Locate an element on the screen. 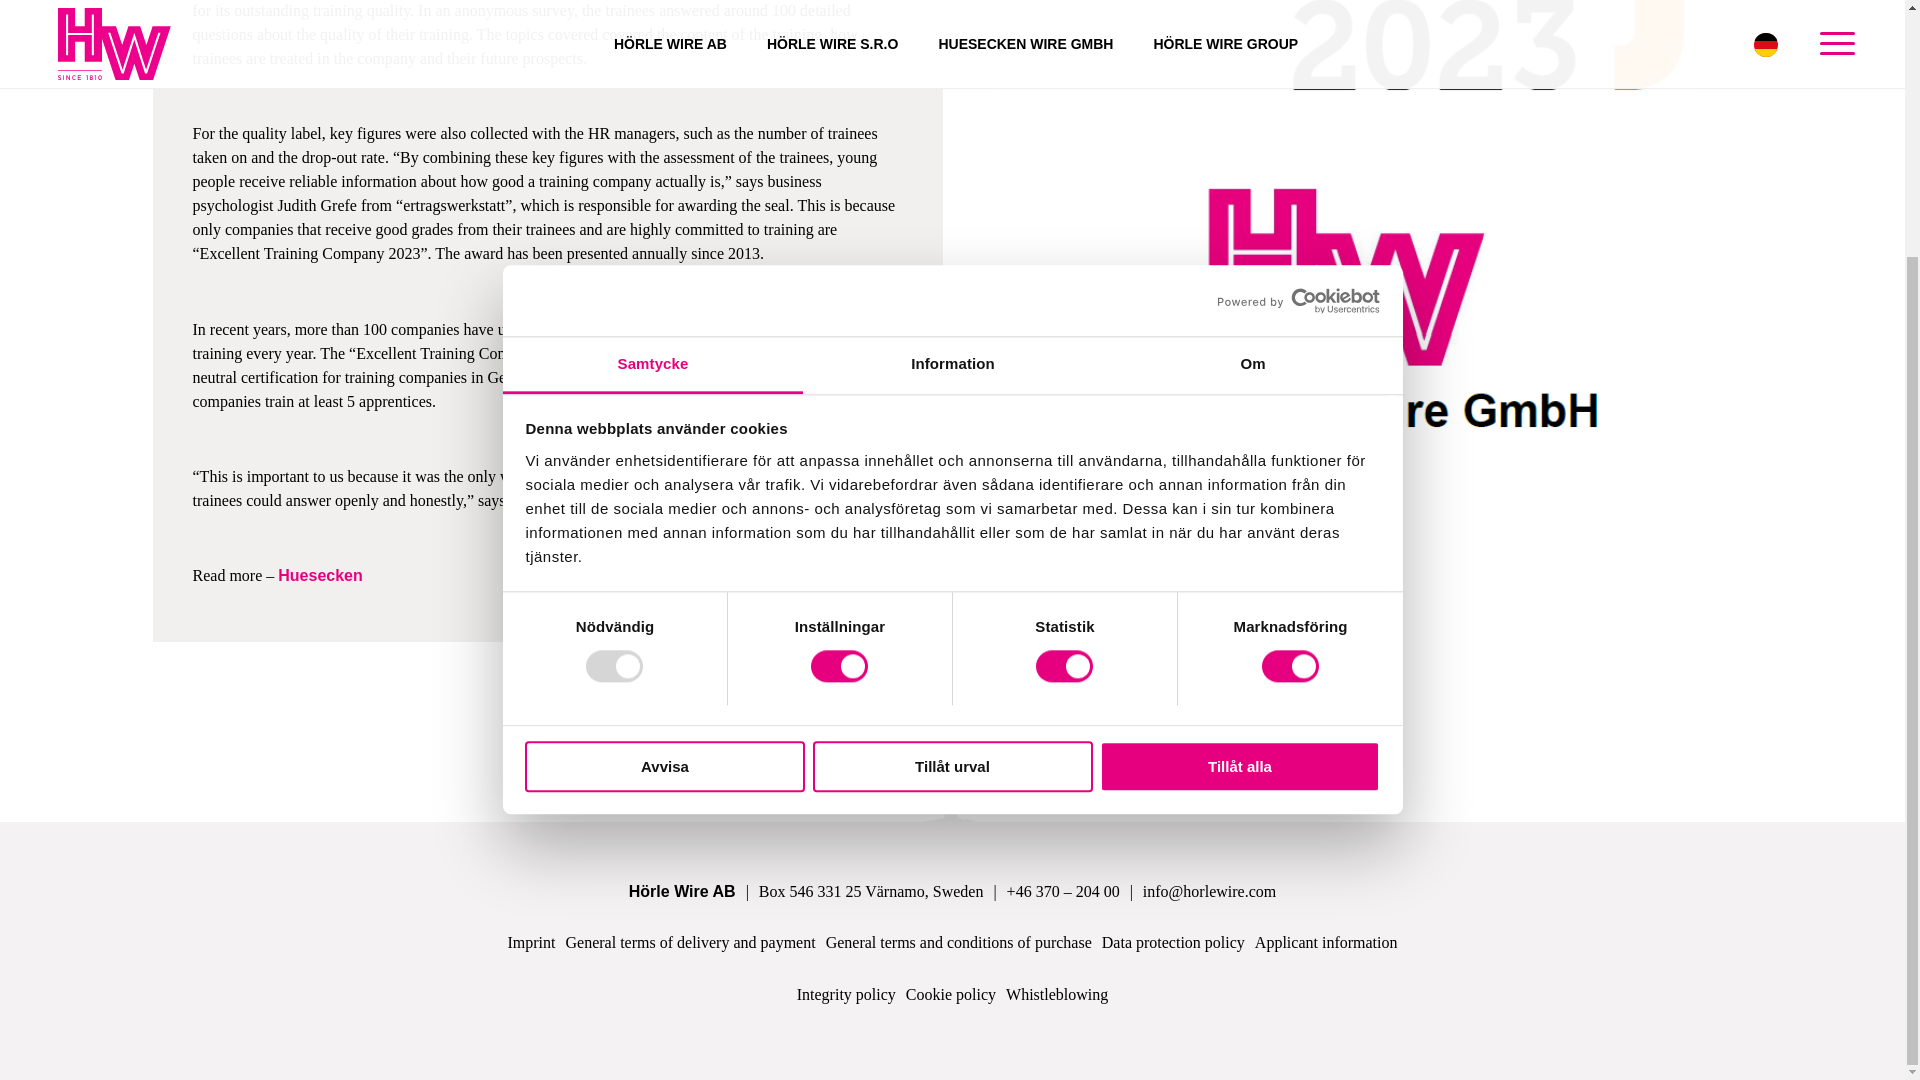 The width and height of the screenshot is (1920, 1080). Samtycke is located at coordinates (652, 42).